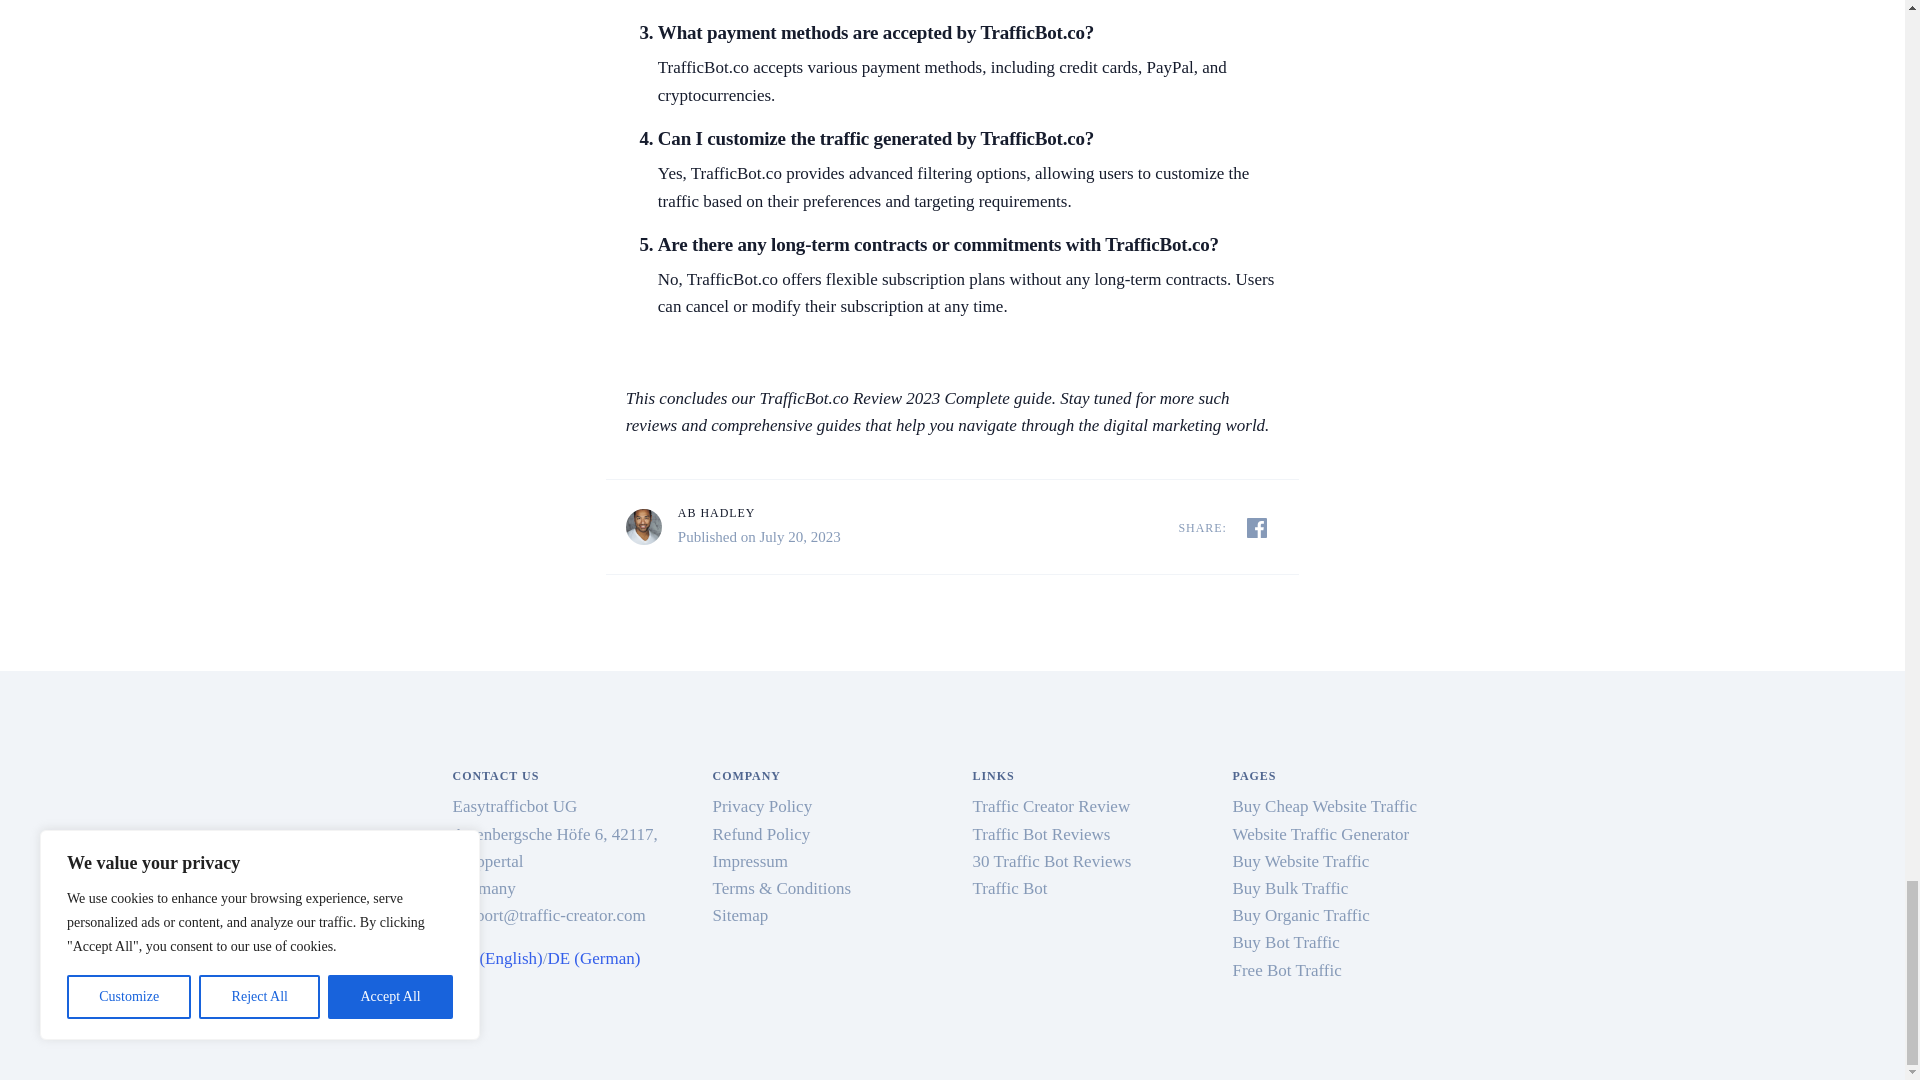  What do you see at coordinates (750, 861) in the screenshot?
I see `Impressum` at bounding box center [750, 861].